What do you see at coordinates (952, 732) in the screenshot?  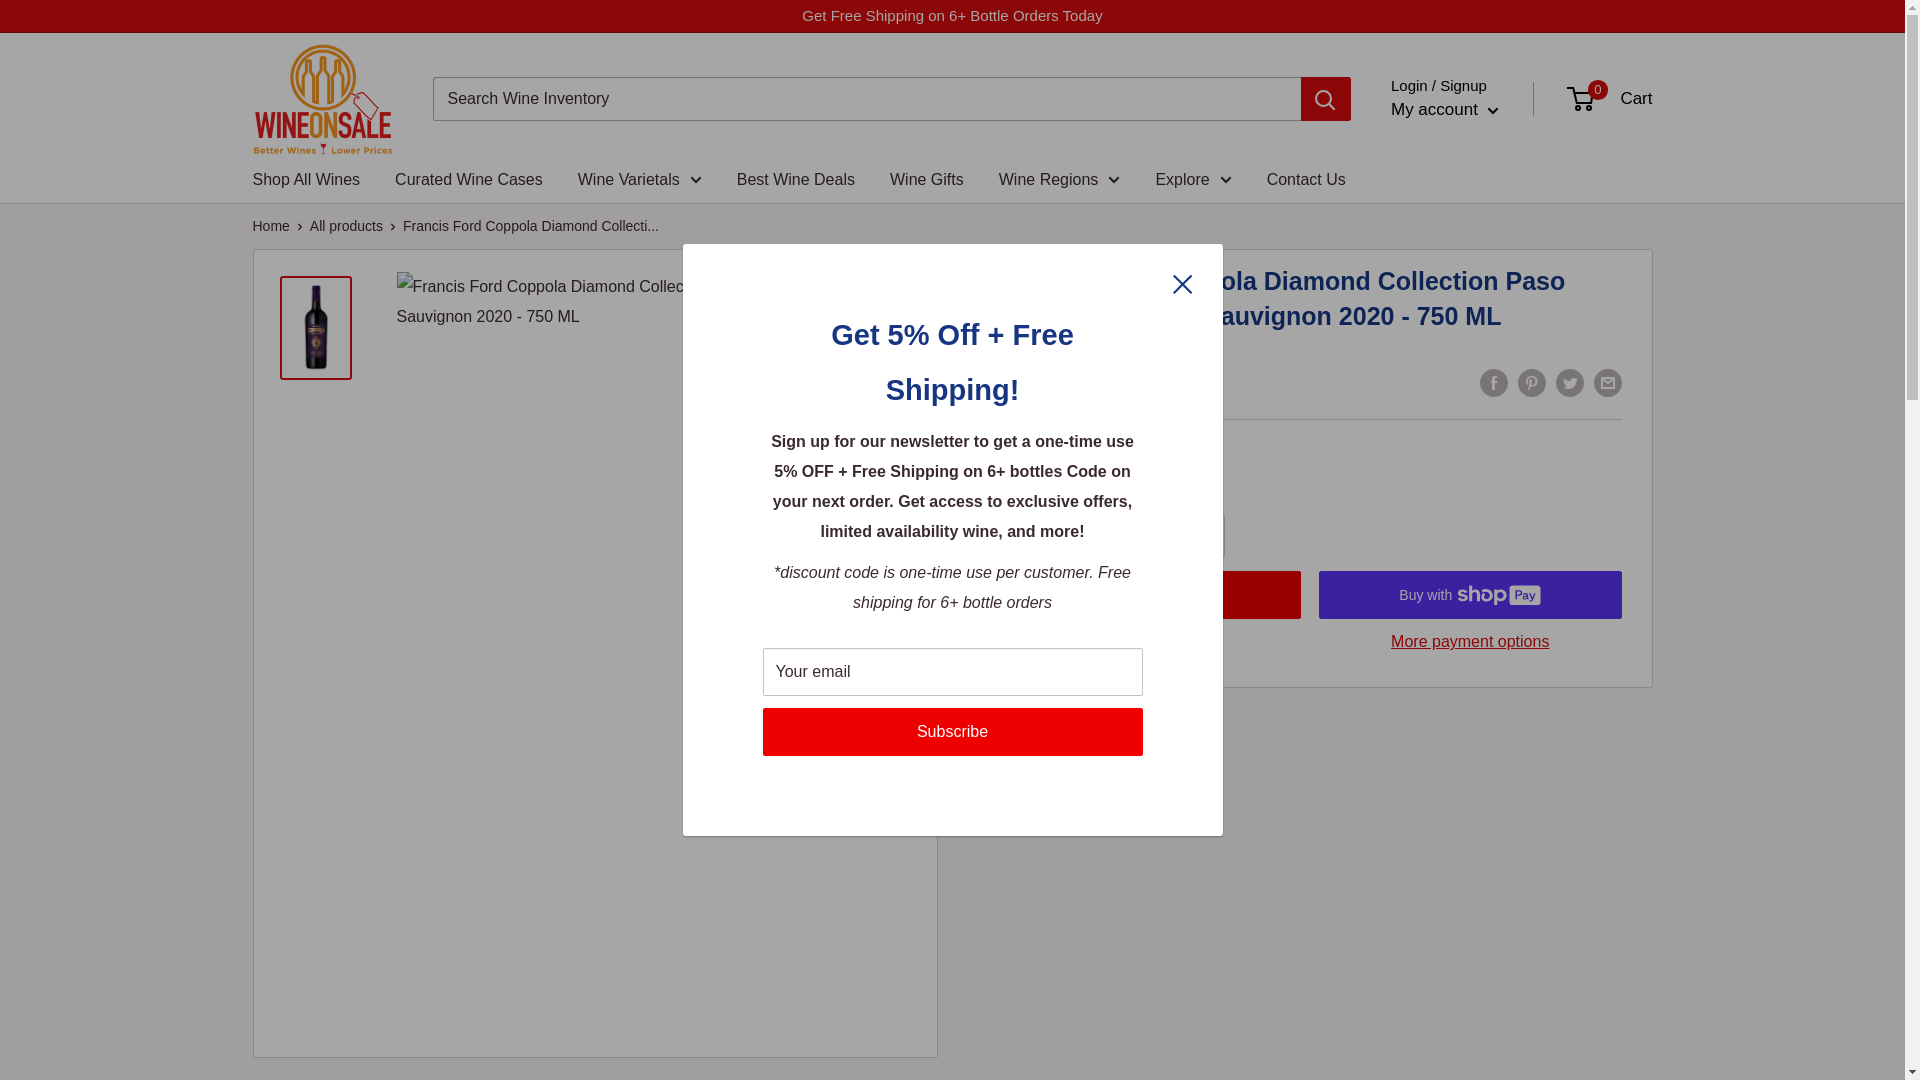 I see `Subscribe` at bounding box center [952, 732].